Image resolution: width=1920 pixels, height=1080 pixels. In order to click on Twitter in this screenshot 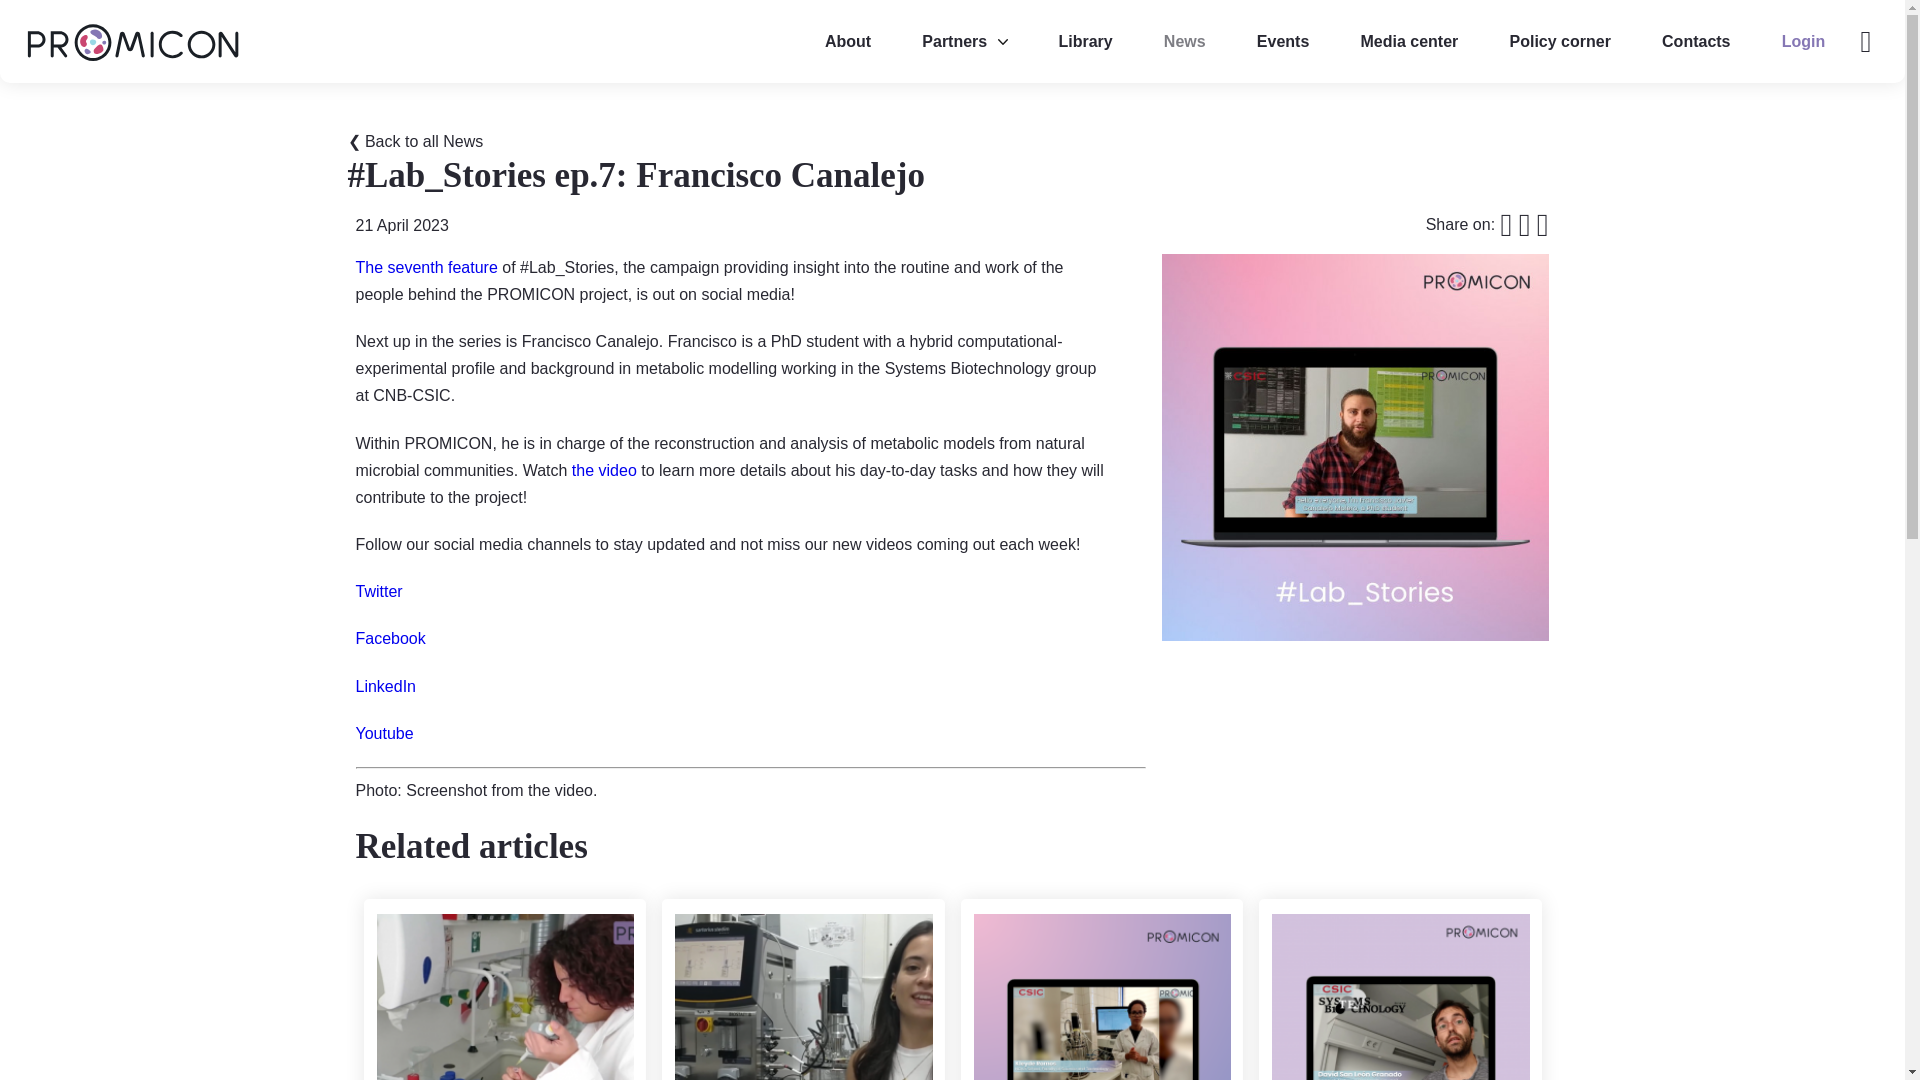, I will do `click(379, 592)`.